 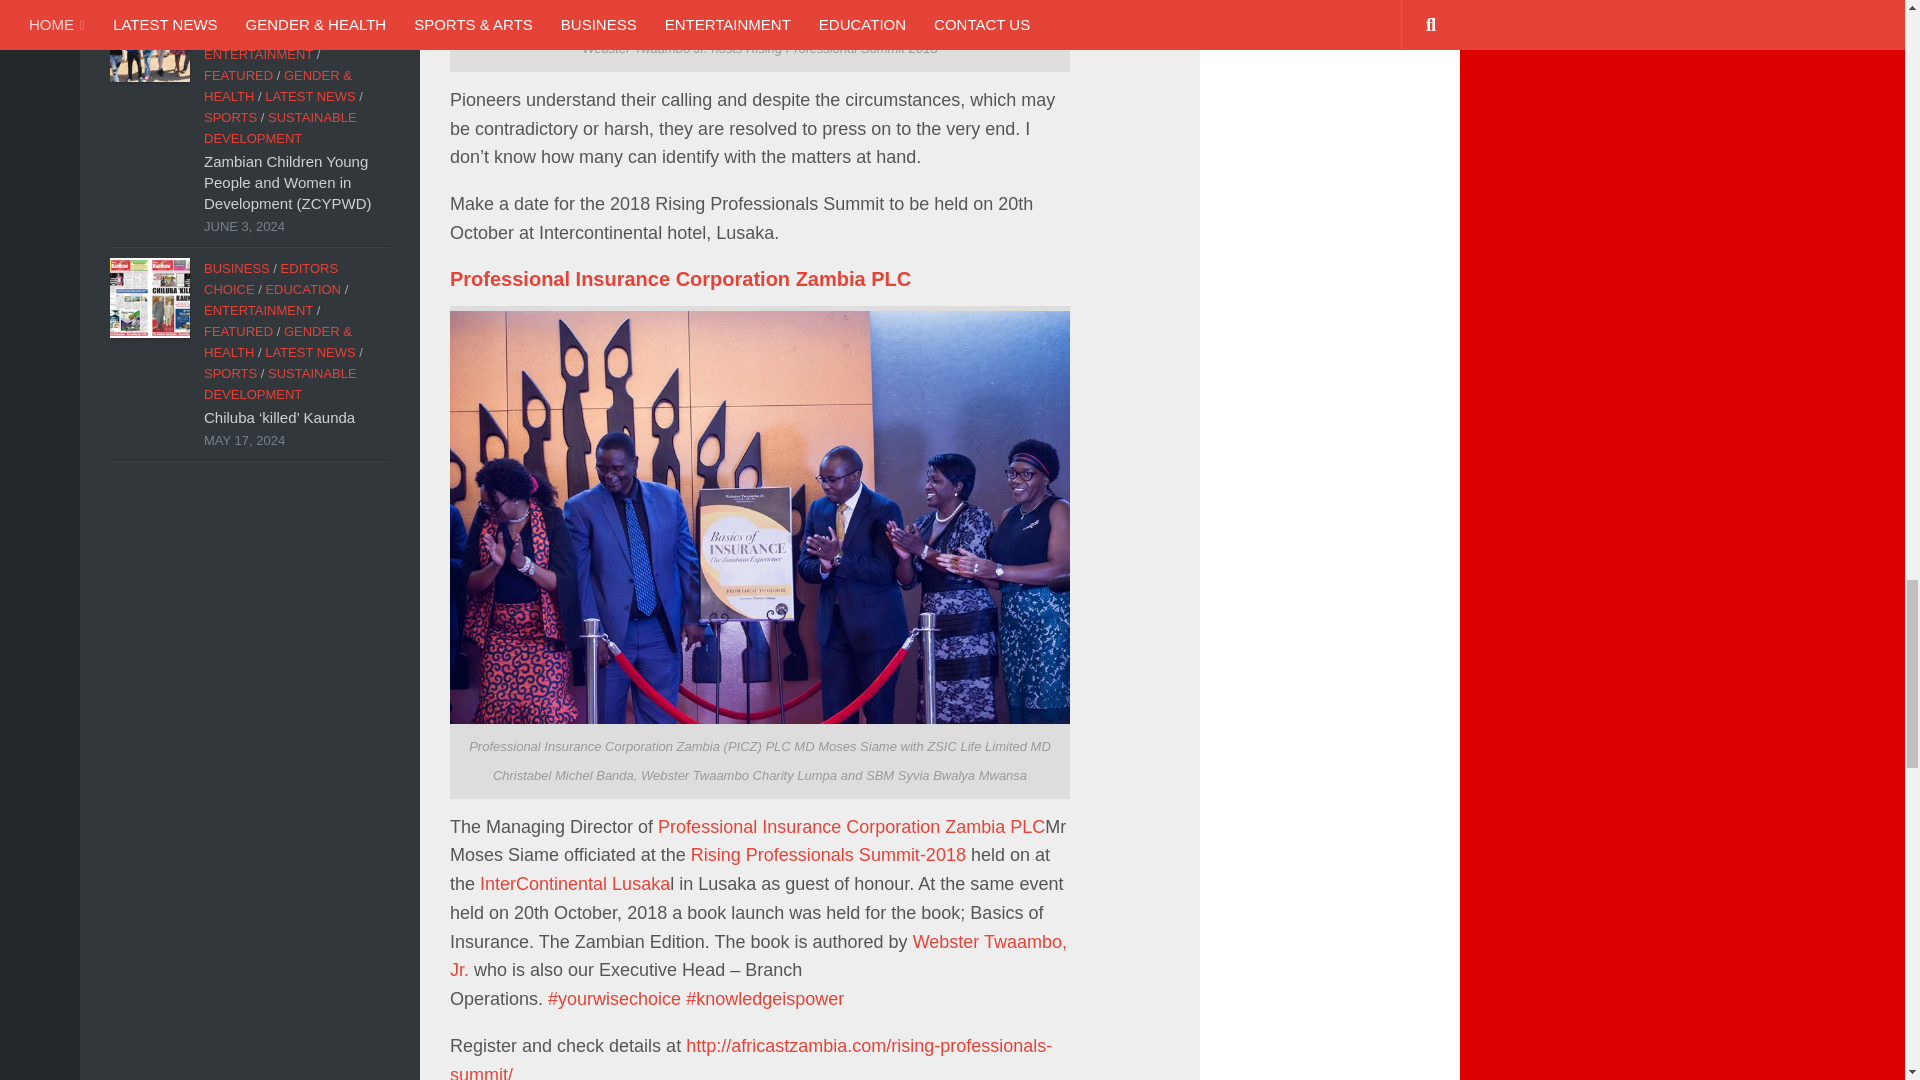 What do you see at coordinates (680, 278) in the screenshot?
I see `Professional Insurance Corporation Zambia PLC` at bounding box center [680, 278].